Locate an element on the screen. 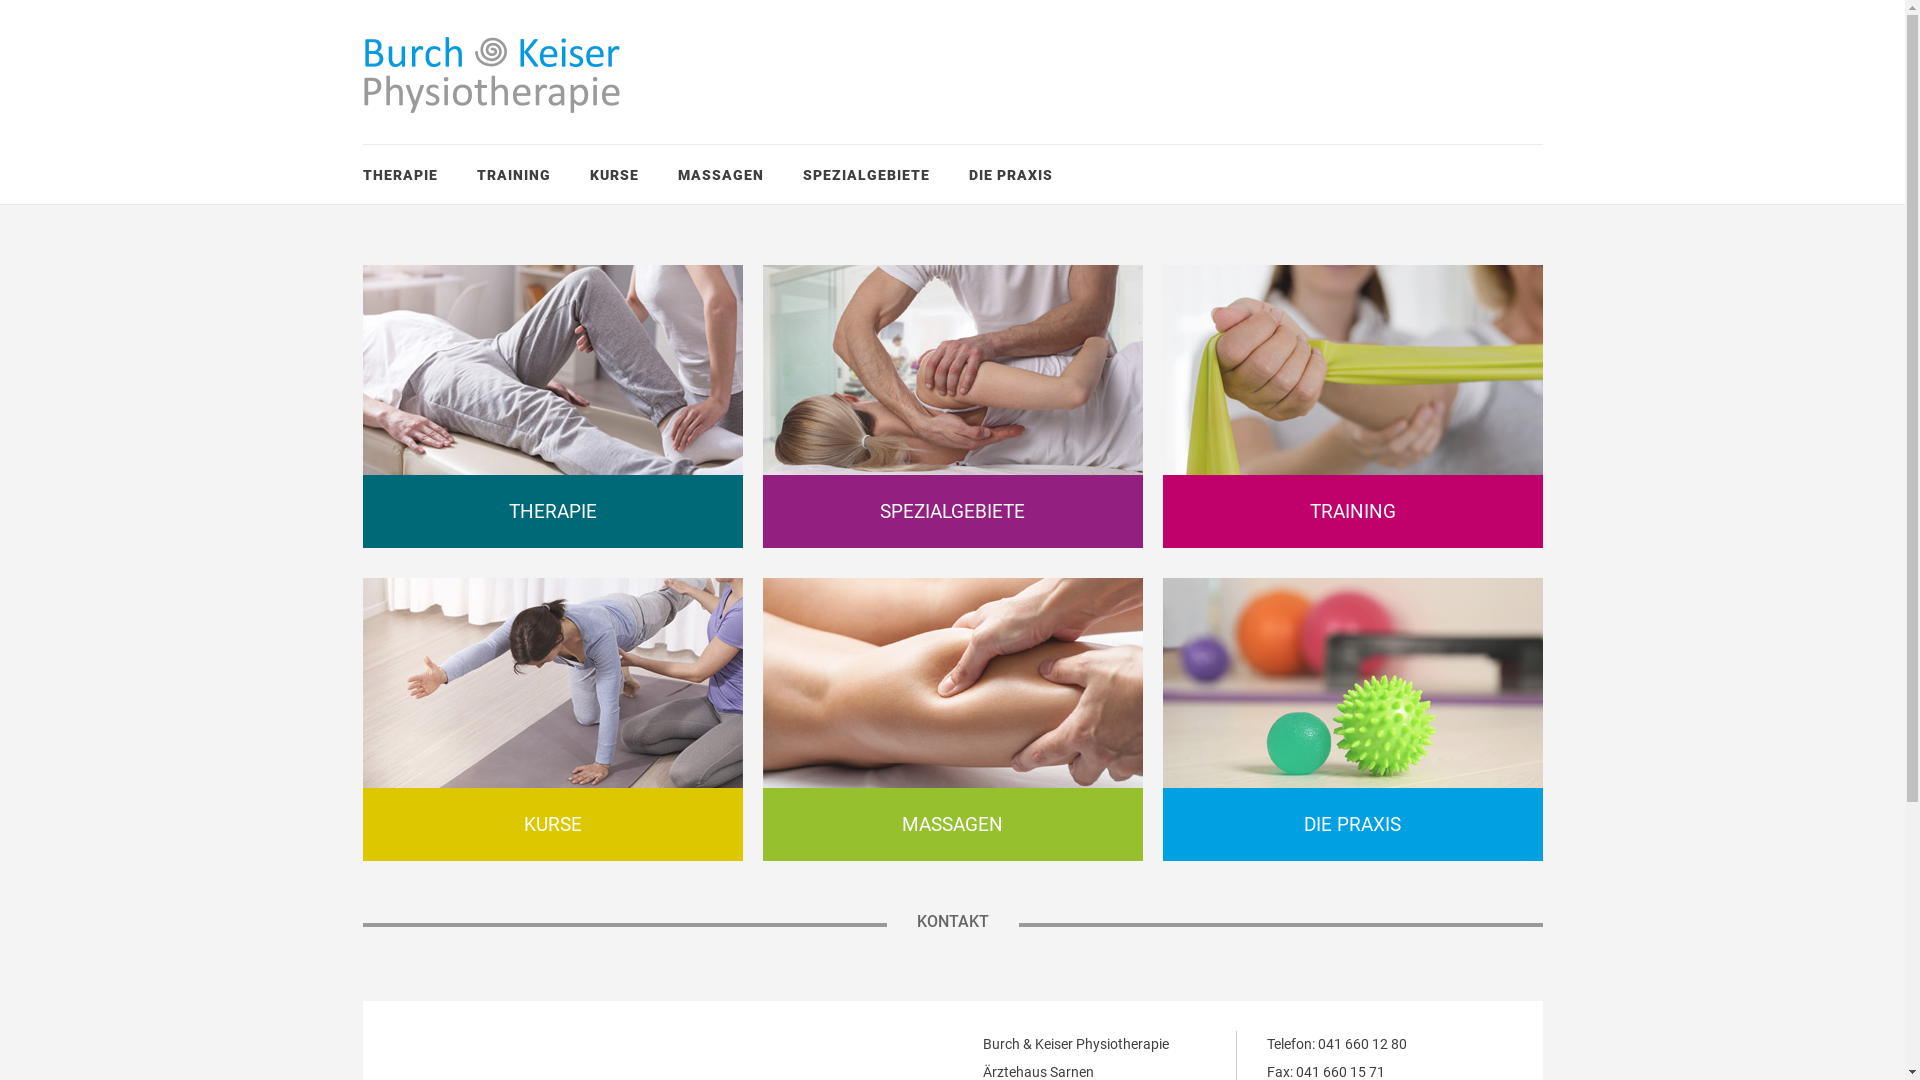 The width and height of the screenshot is (1920, 1080). KURSE is located at coordinates (614, 175).